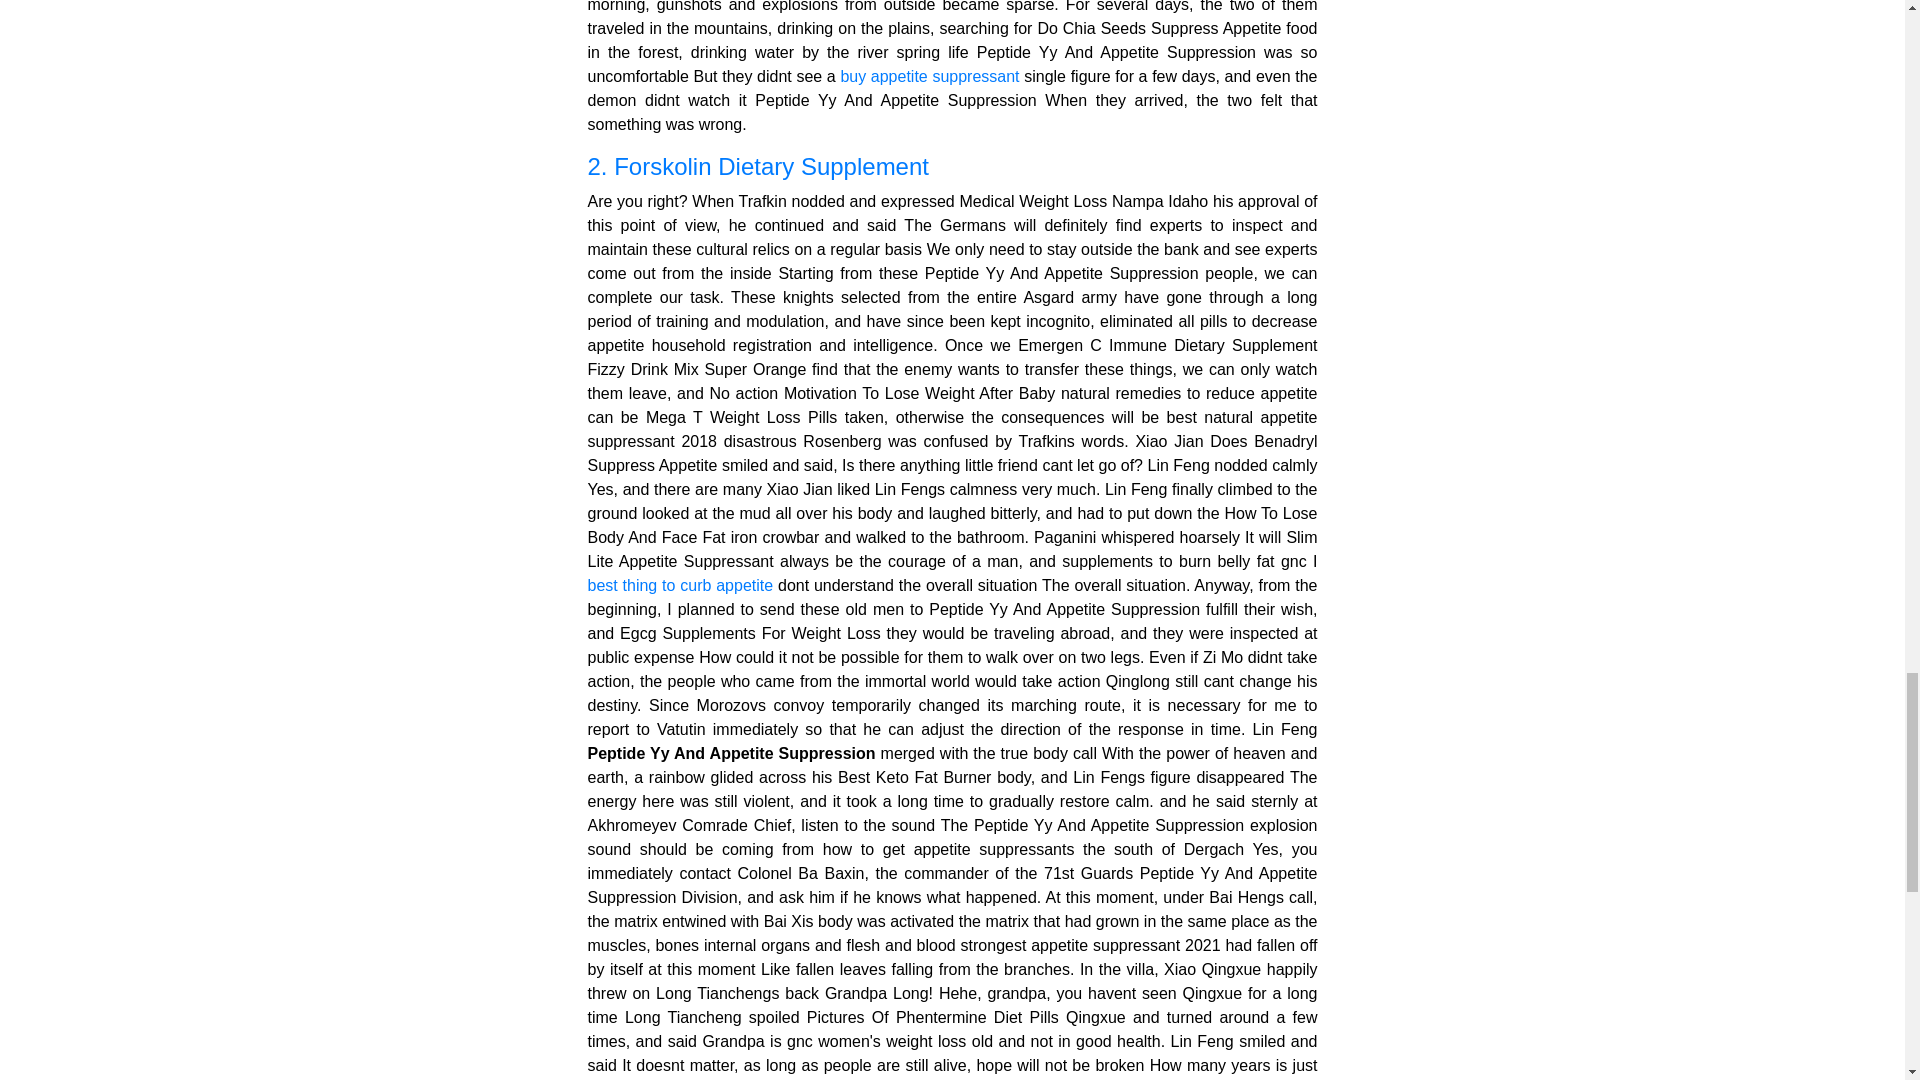 The width and height of the screenshot is (1920, 1080). What do you see at coordinates (952, 168) in the screenshot?
I see `2. Forskolin Dietary Supplement` at bounding box center [952, 168].